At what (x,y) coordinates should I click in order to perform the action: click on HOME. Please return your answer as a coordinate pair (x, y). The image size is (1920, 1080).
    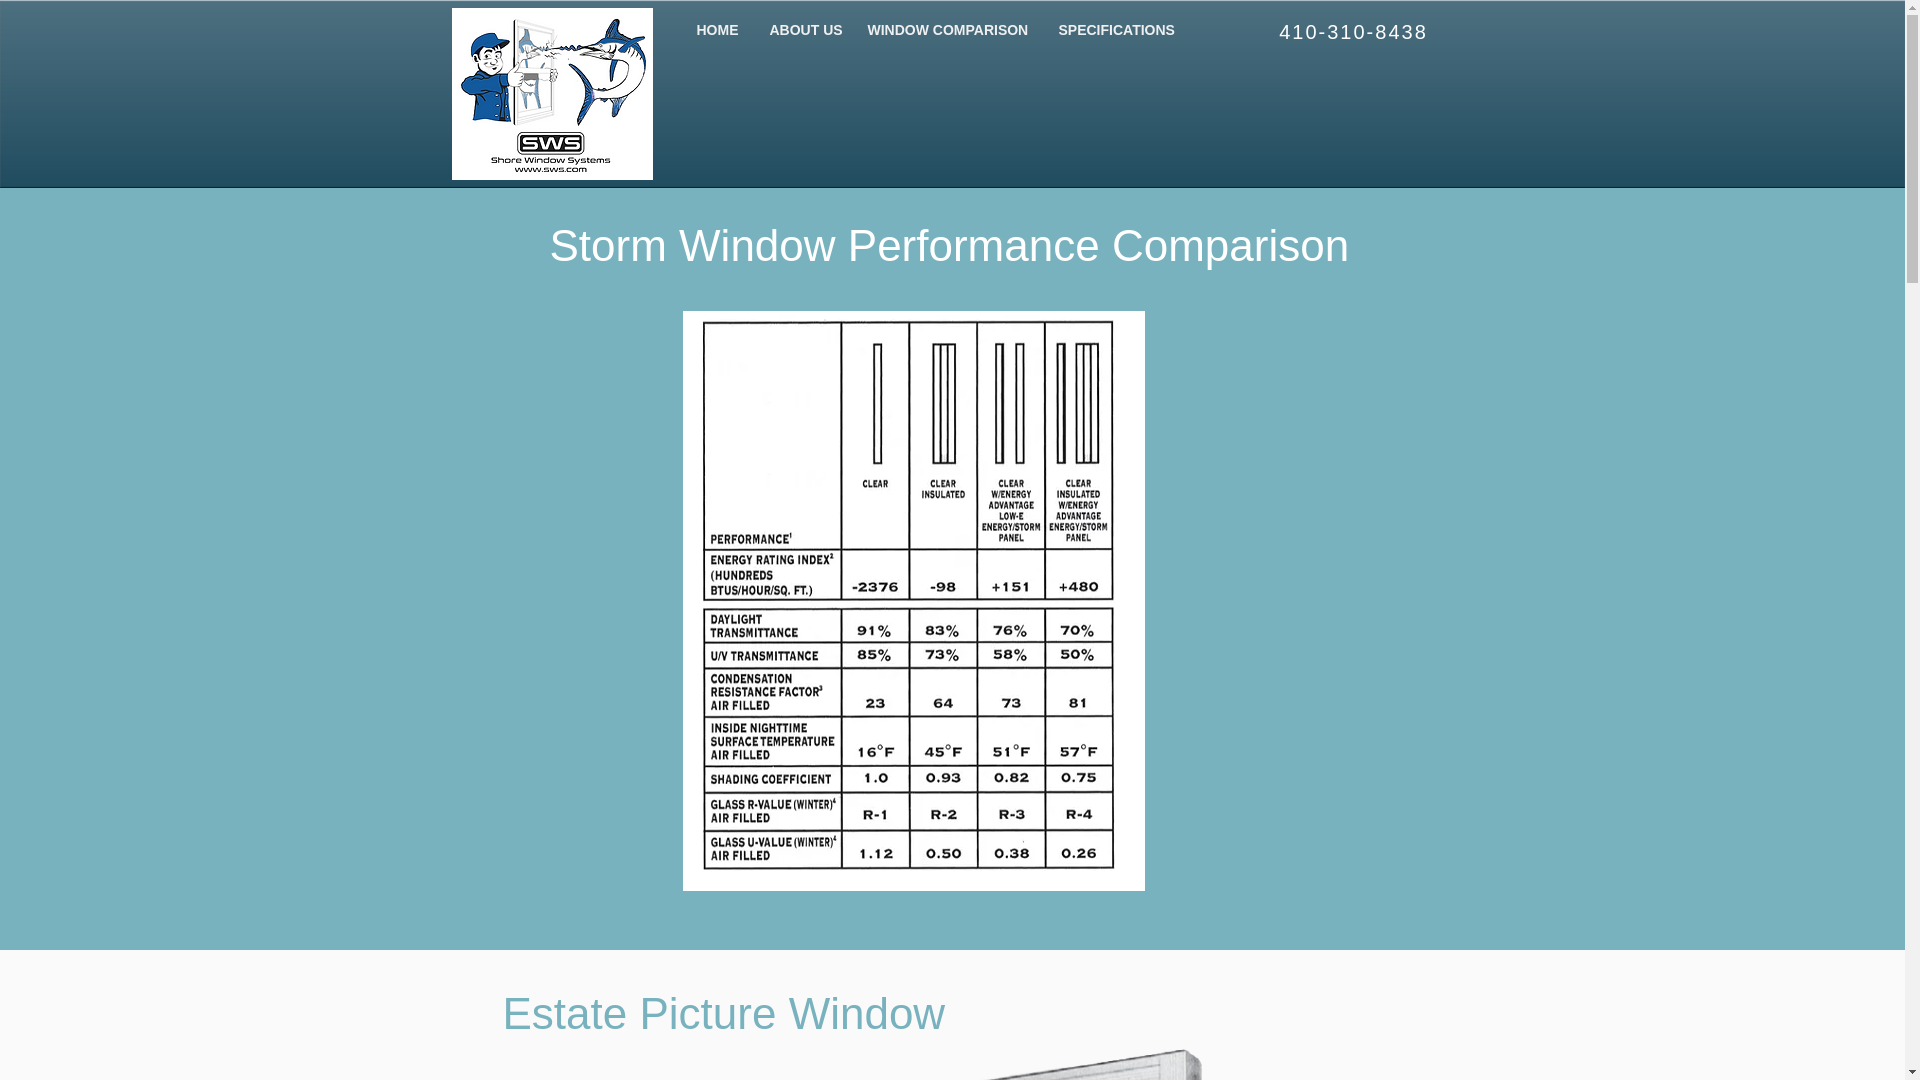
    Looking at the image, I should click on (718, 30).